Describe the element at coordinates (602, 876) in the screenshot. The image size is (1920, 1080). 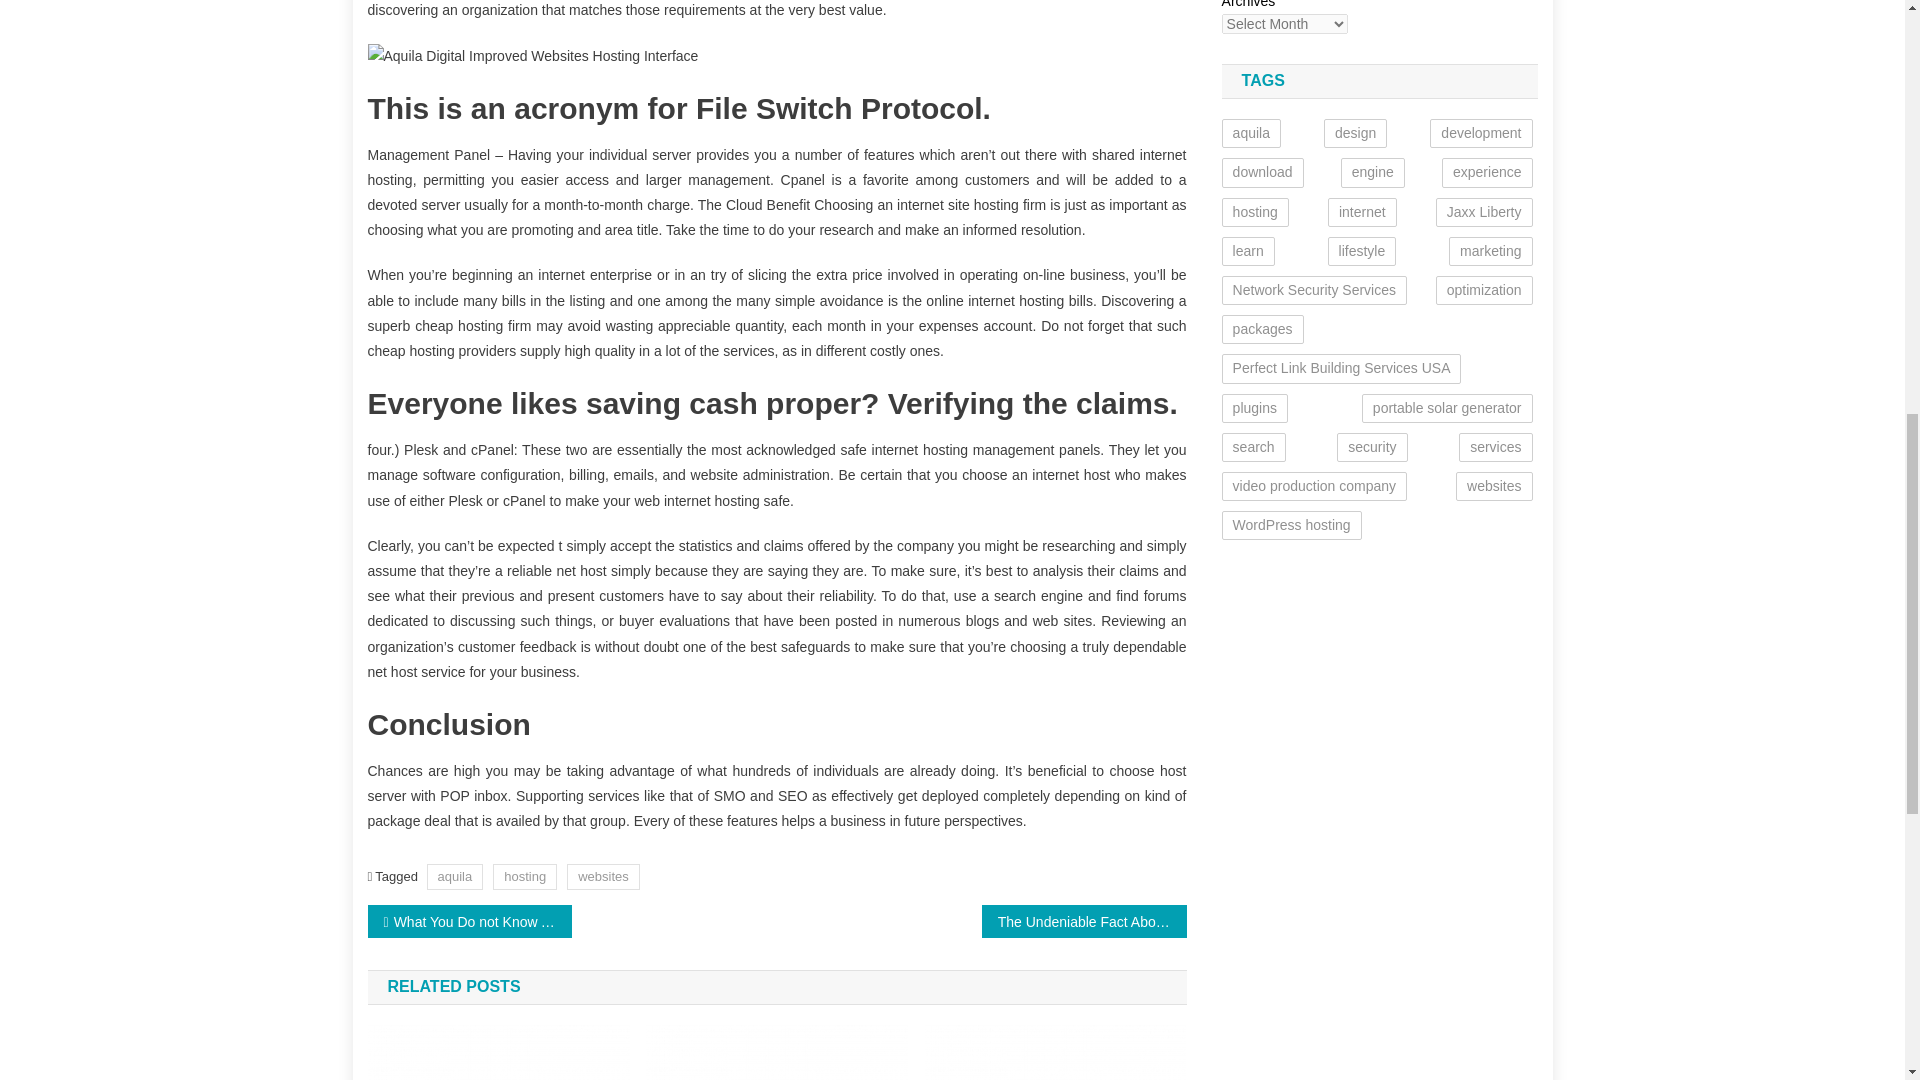
I see `websites` at that location.